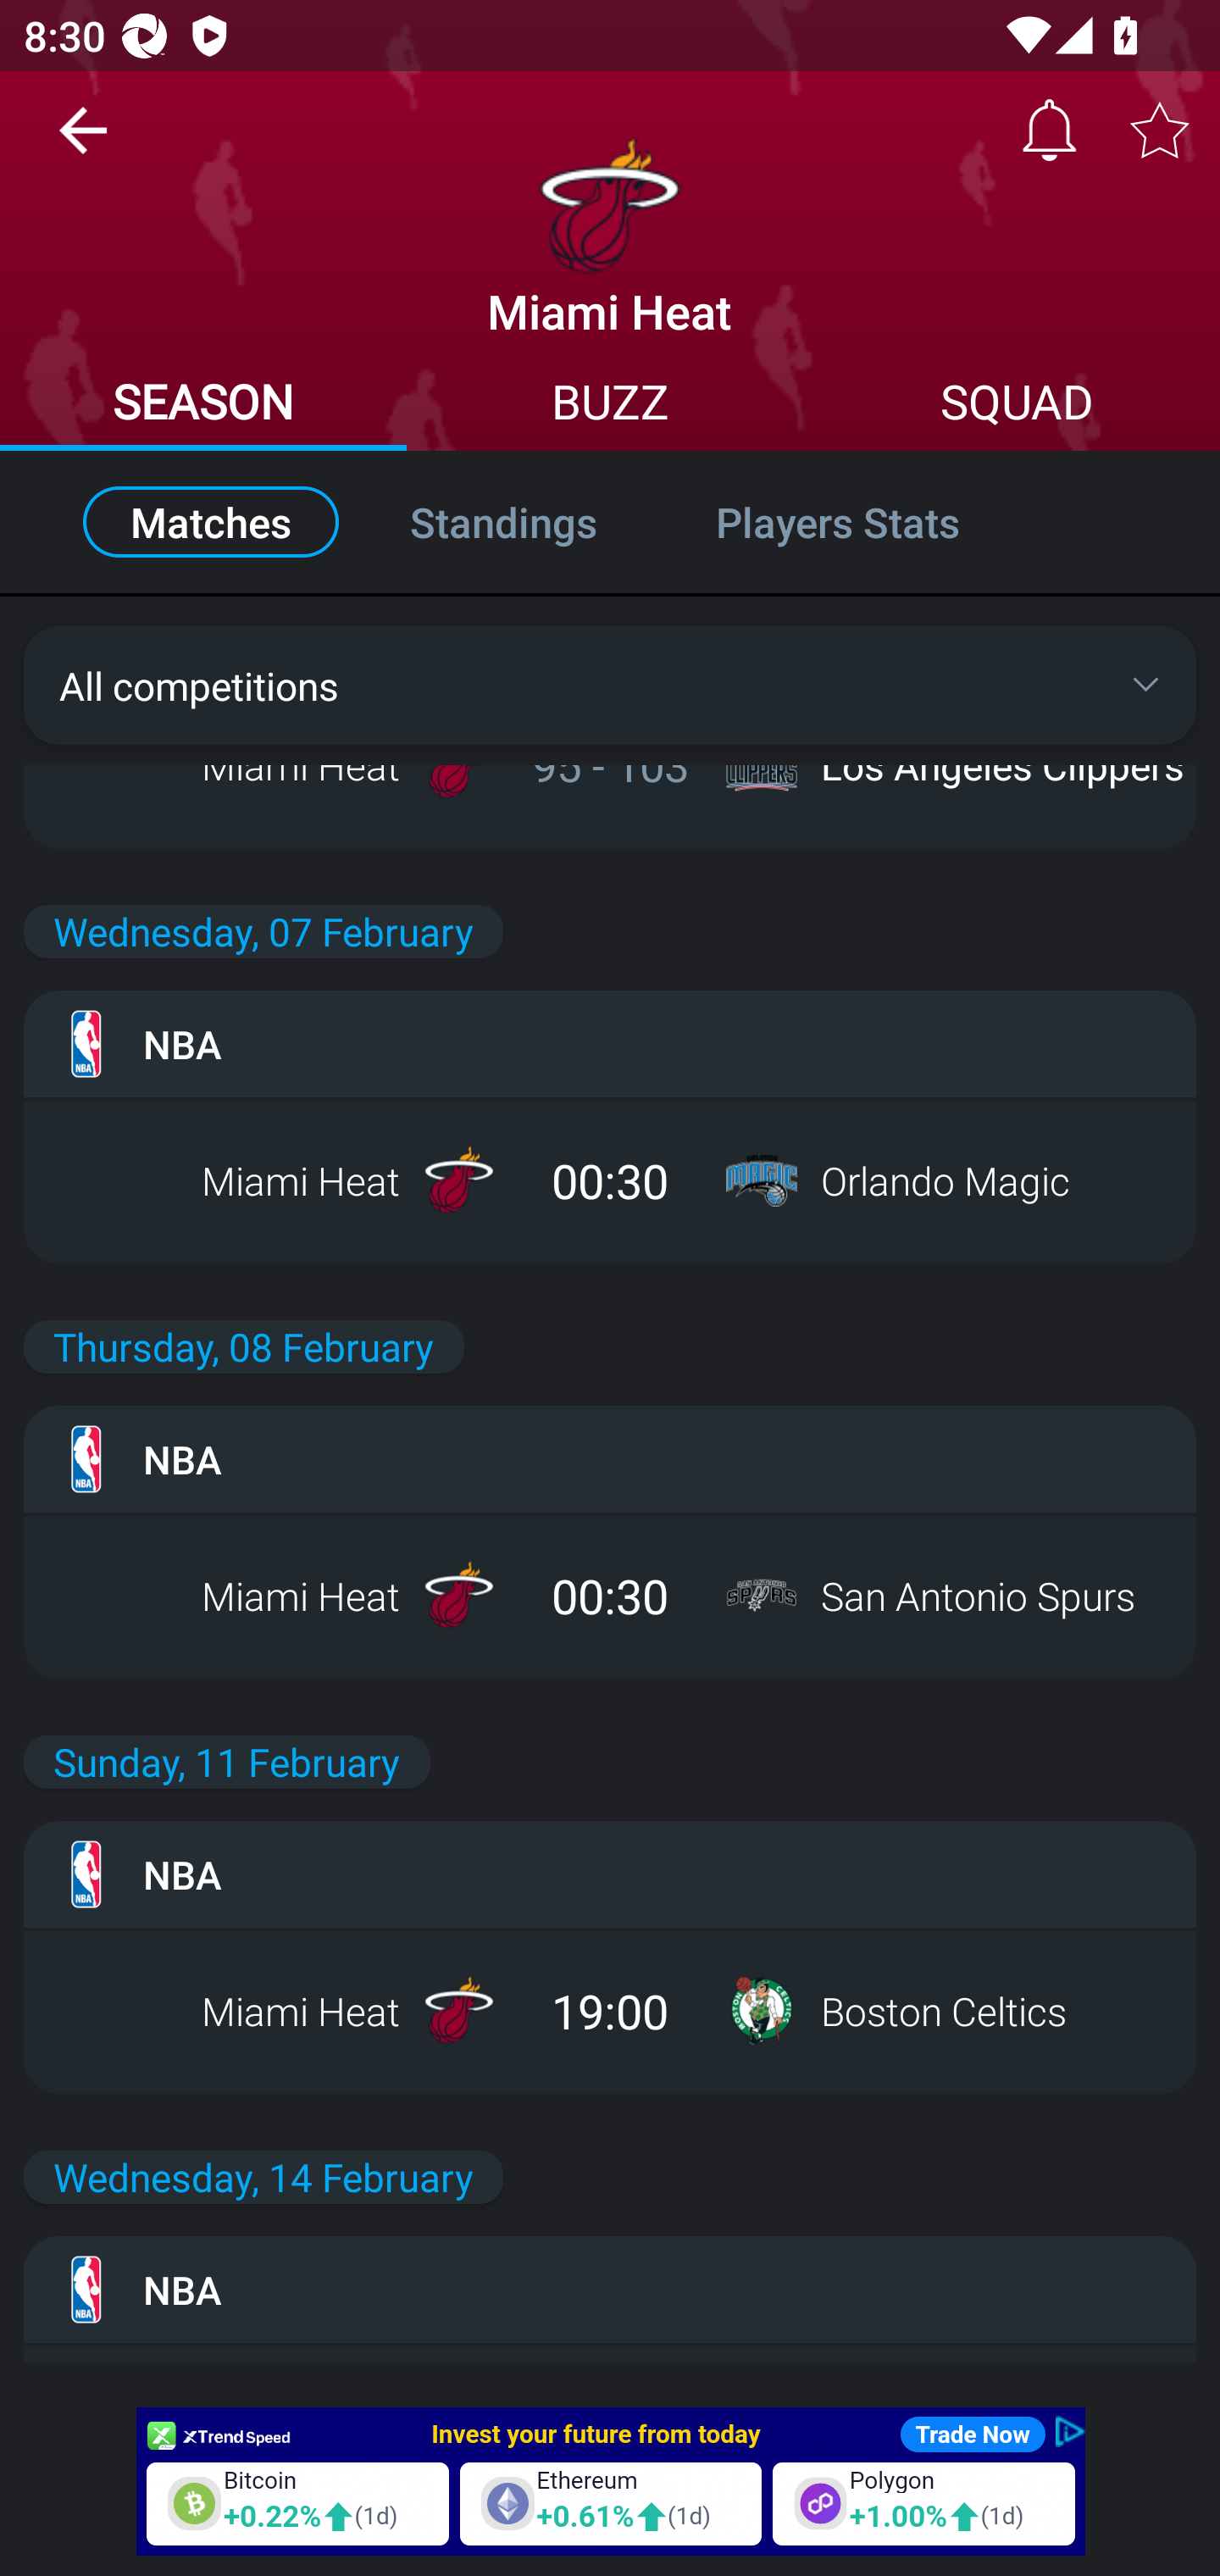  Describe the element at coordinates (83, 142) in the screenshot. I see `Navigate up` at that location.